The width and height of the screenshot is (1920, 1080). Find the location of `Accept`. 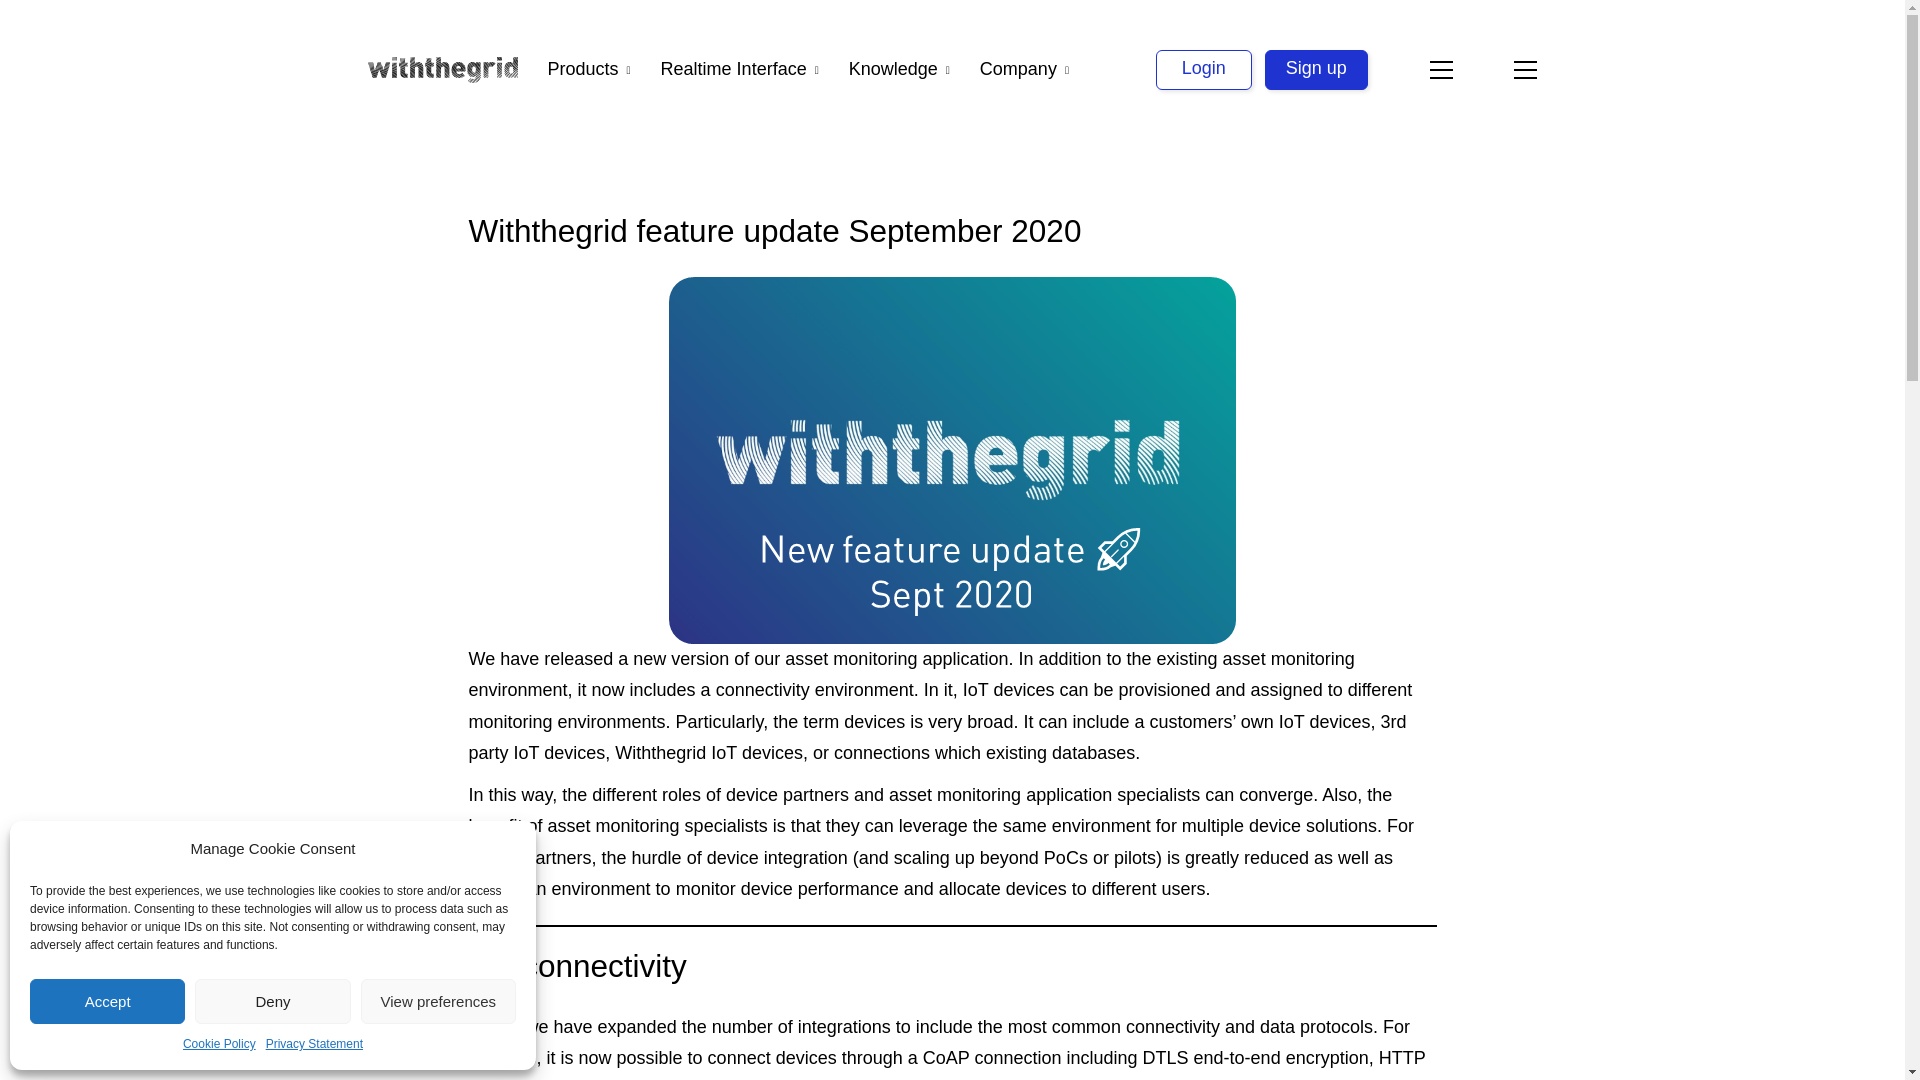

Accept is located at coordinates (107, 1000).